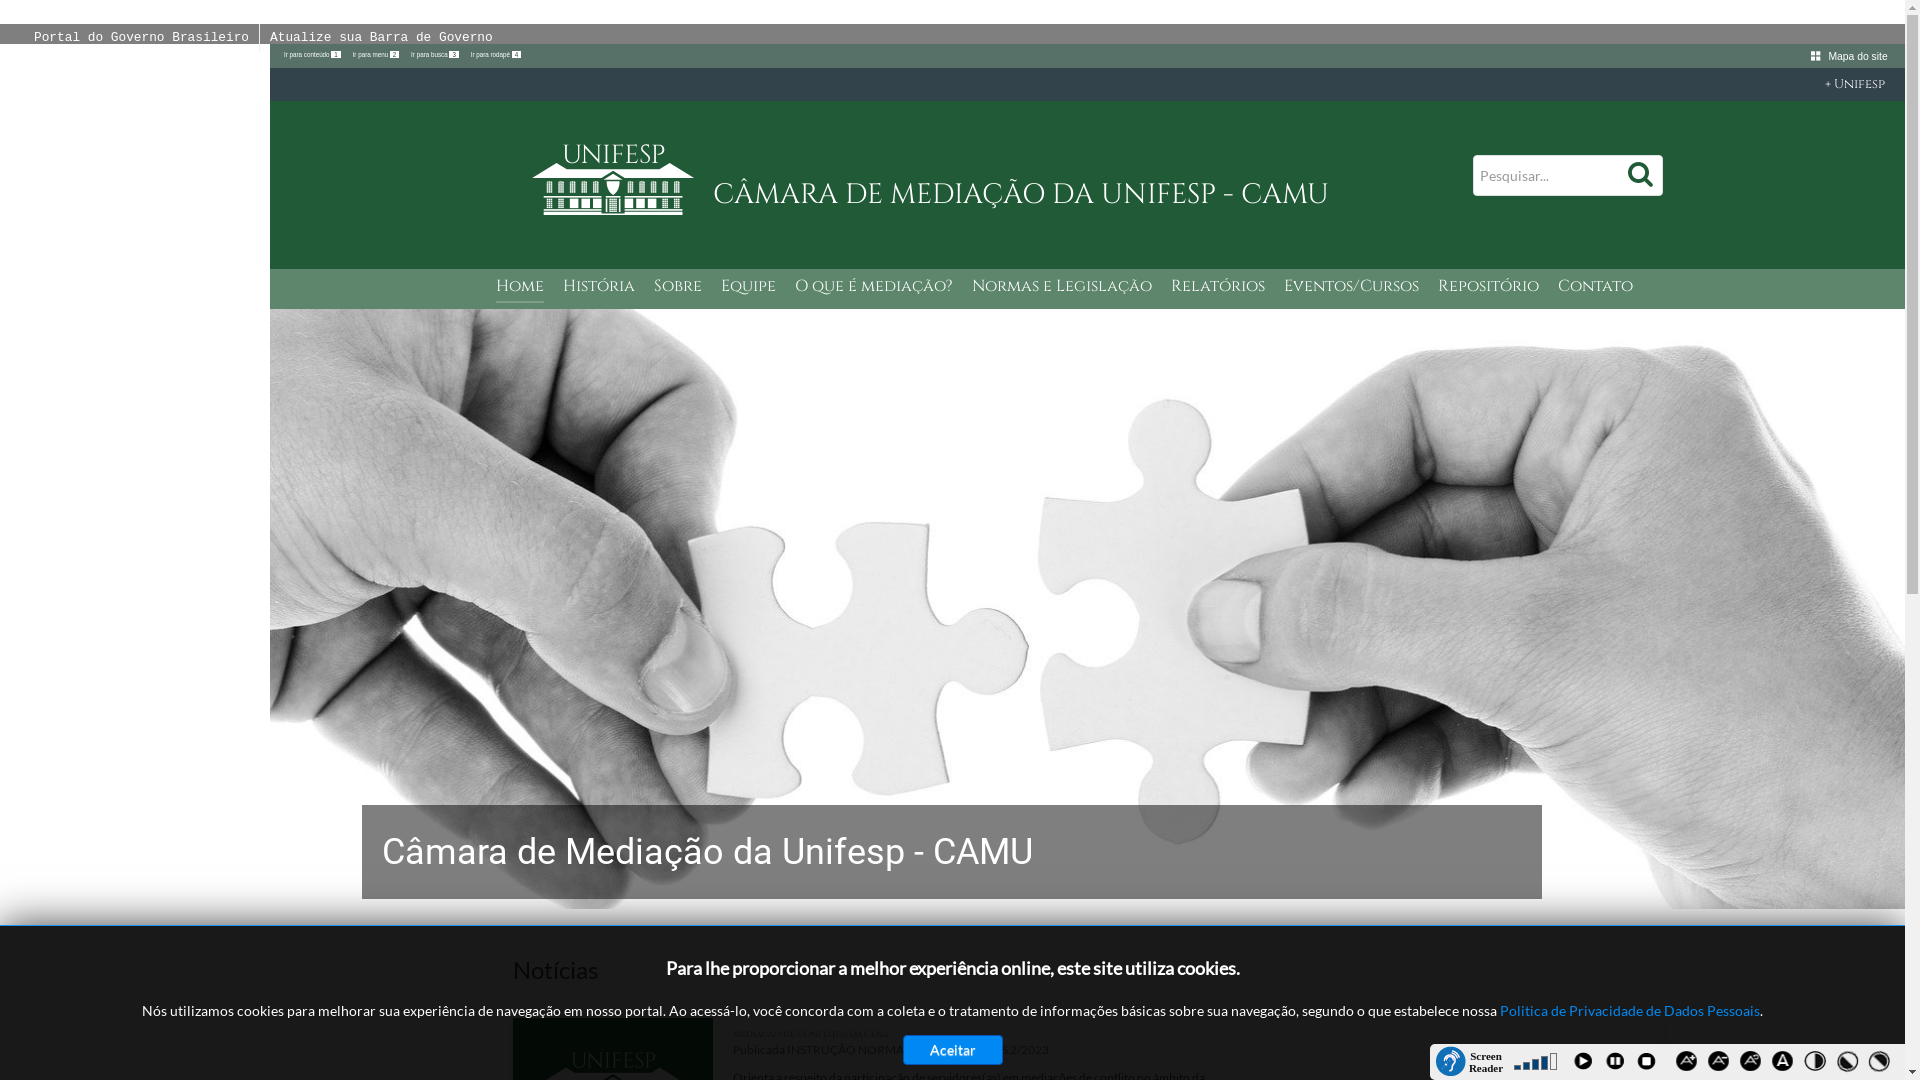  Describe the element at coordinates (1630, 1010) in the screenshot. I see `Politica de Privacidade de Dados Pessoais` at that location.